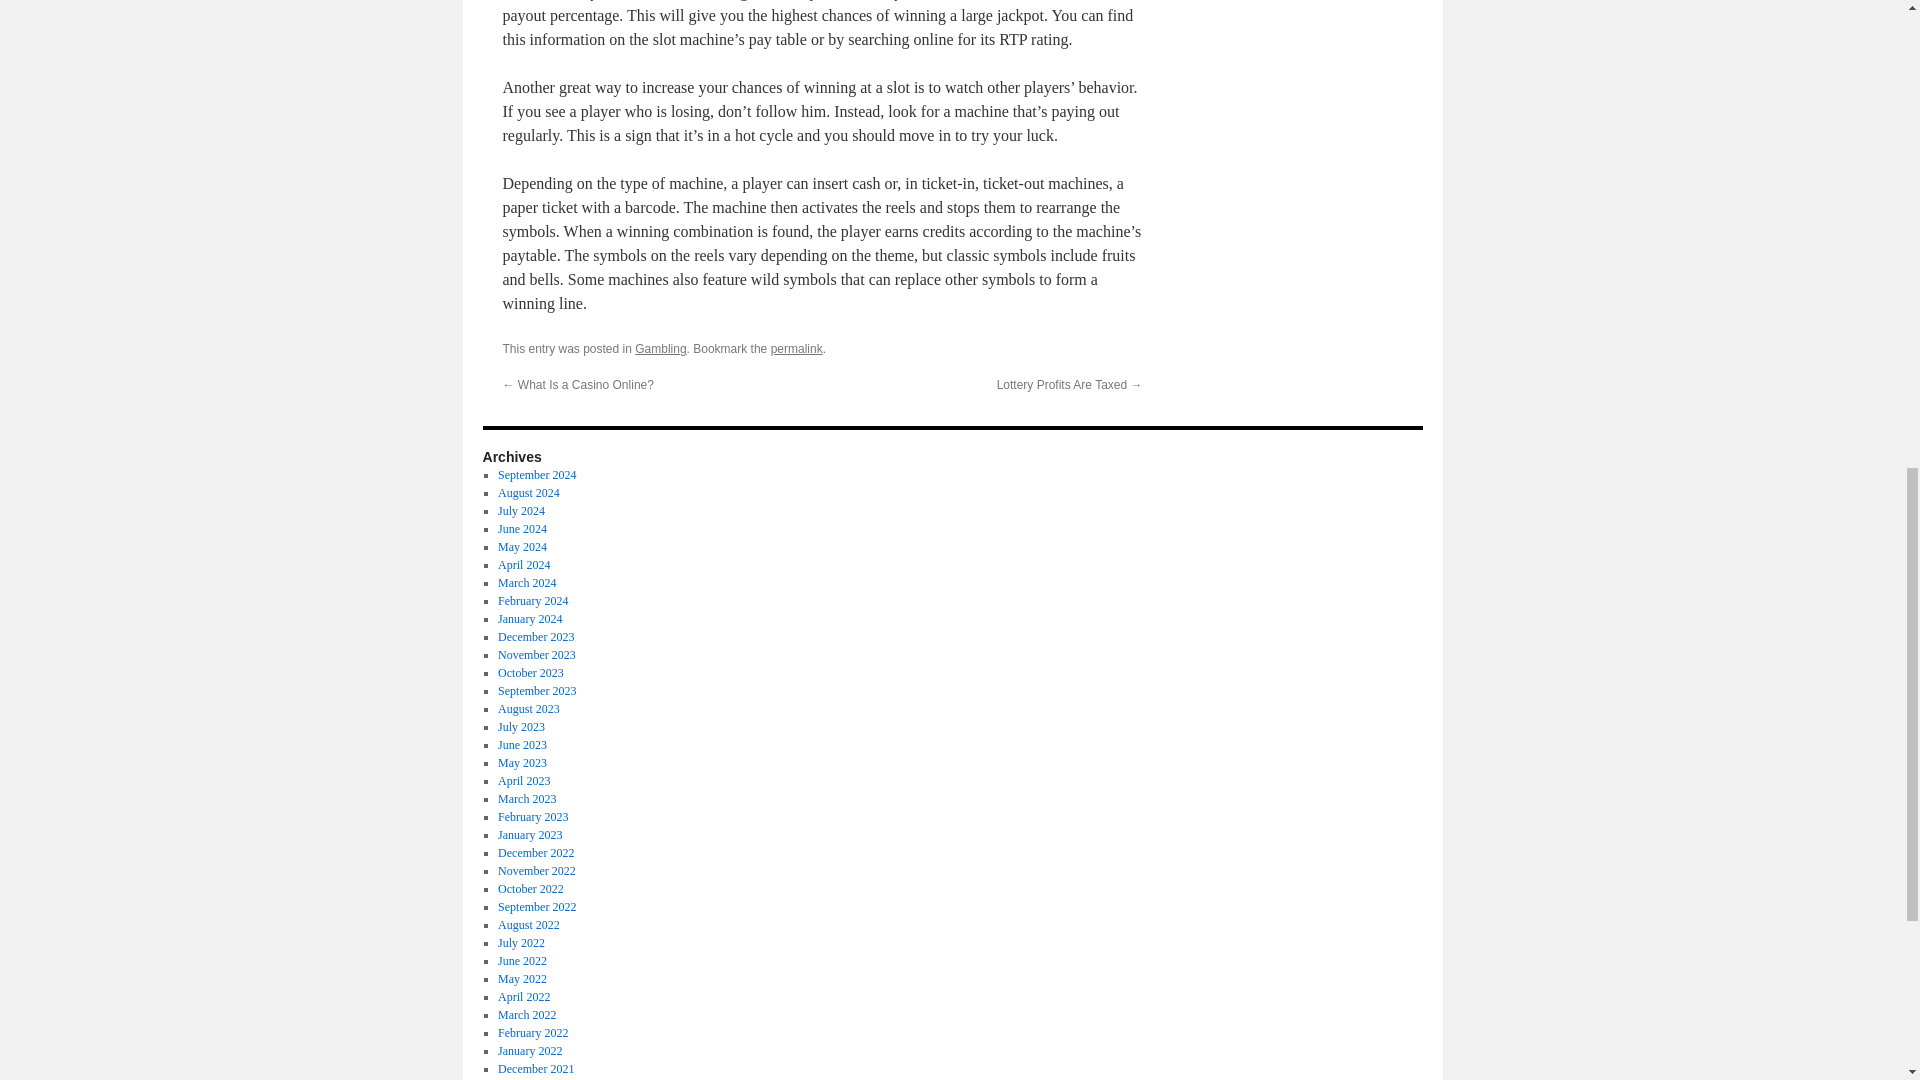  What do you see at coordinates (522, 763) in the screenshot?
I see `May 2023` at bounding box center [522, 763].